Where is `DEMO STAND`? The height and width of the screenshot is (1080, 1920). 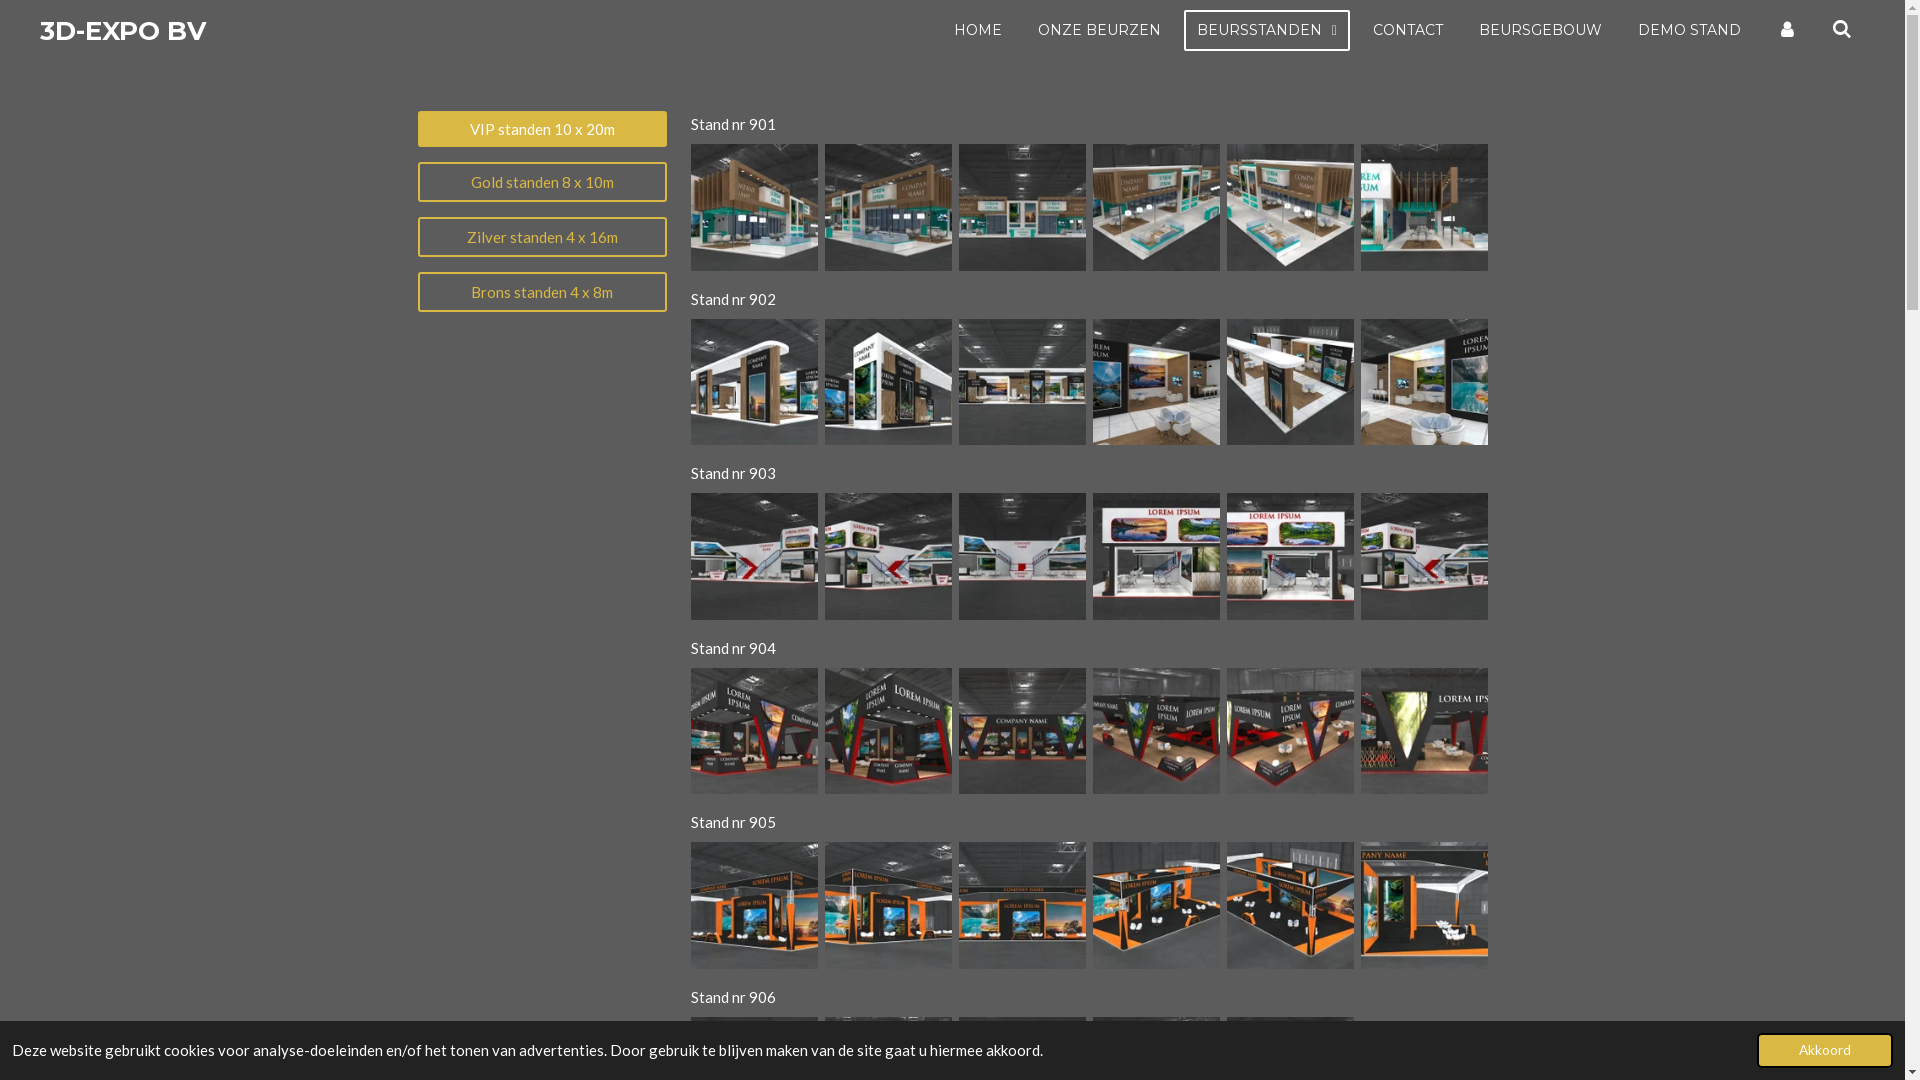
DEMO STAND is located at coordinates (1690, 30).